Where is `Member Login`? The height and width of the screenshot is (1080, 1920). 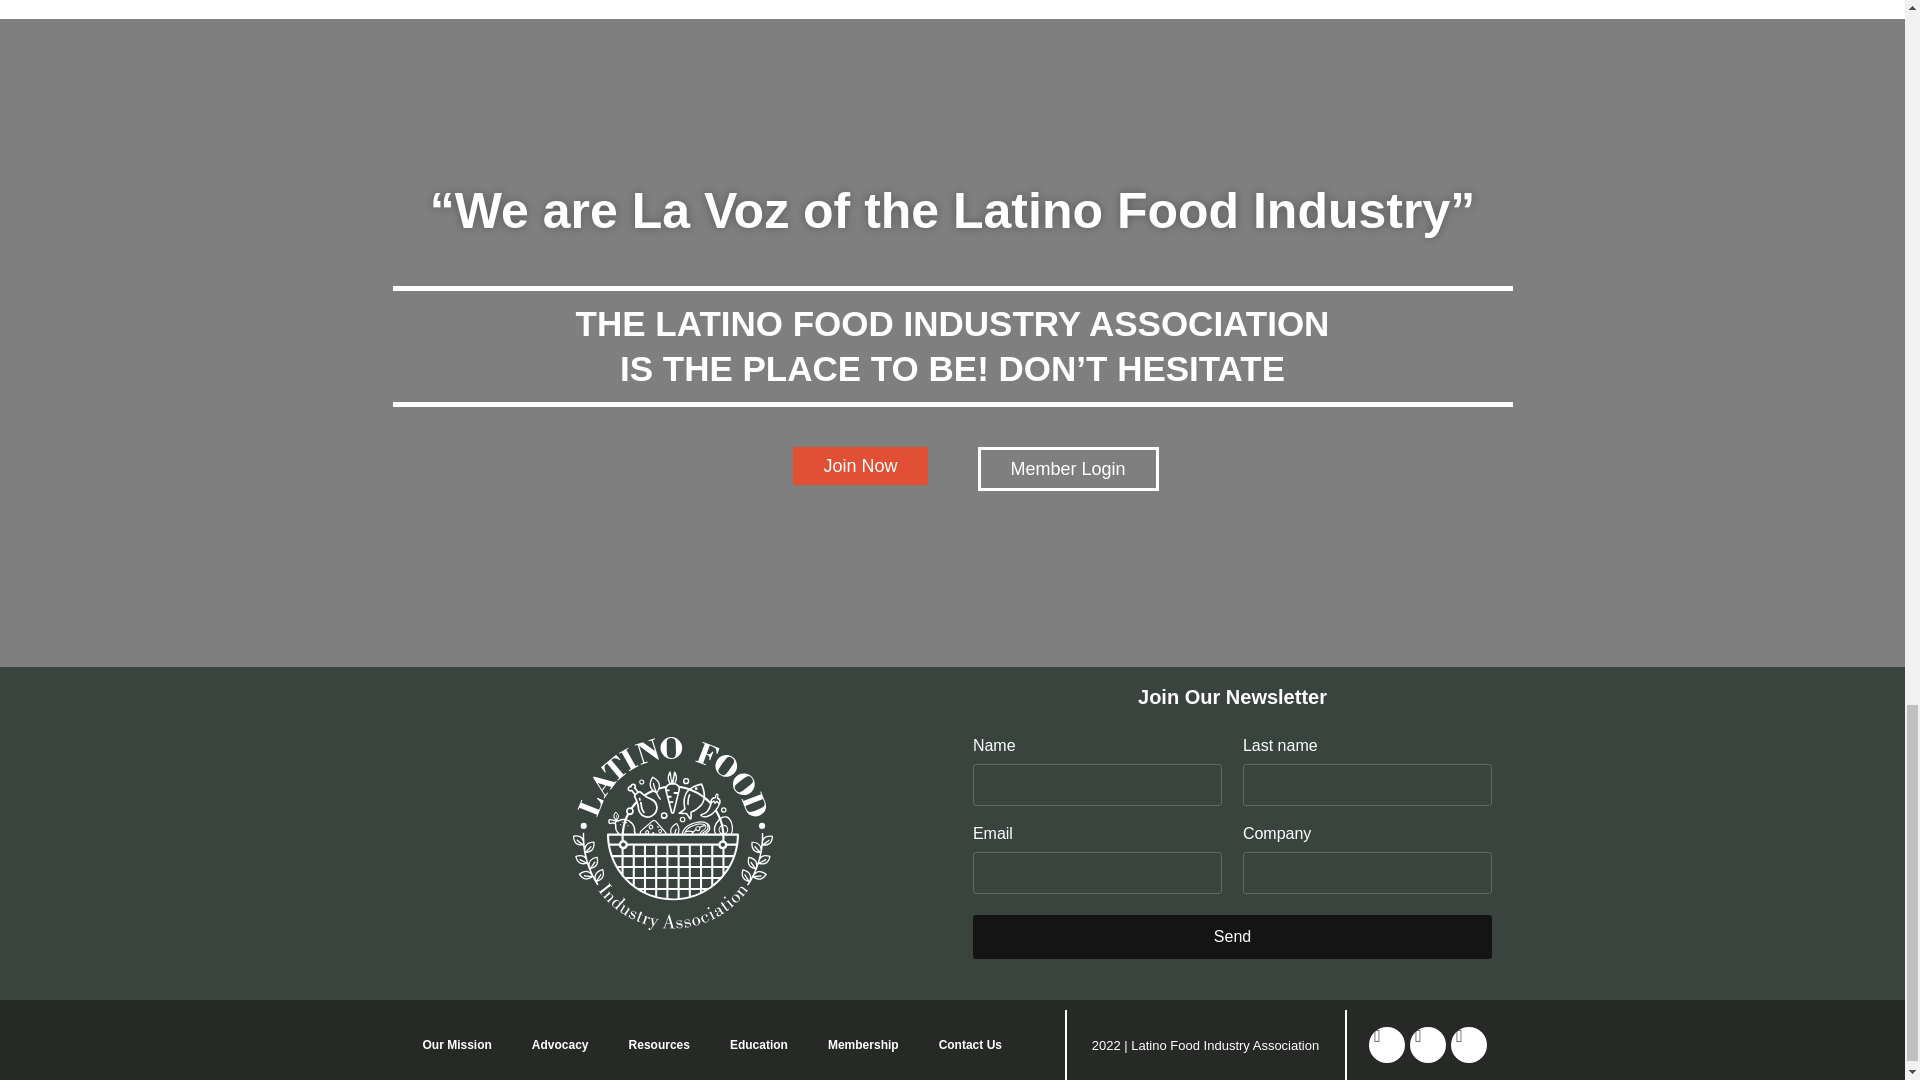 Member Login is located at coordinates (1068, 469).